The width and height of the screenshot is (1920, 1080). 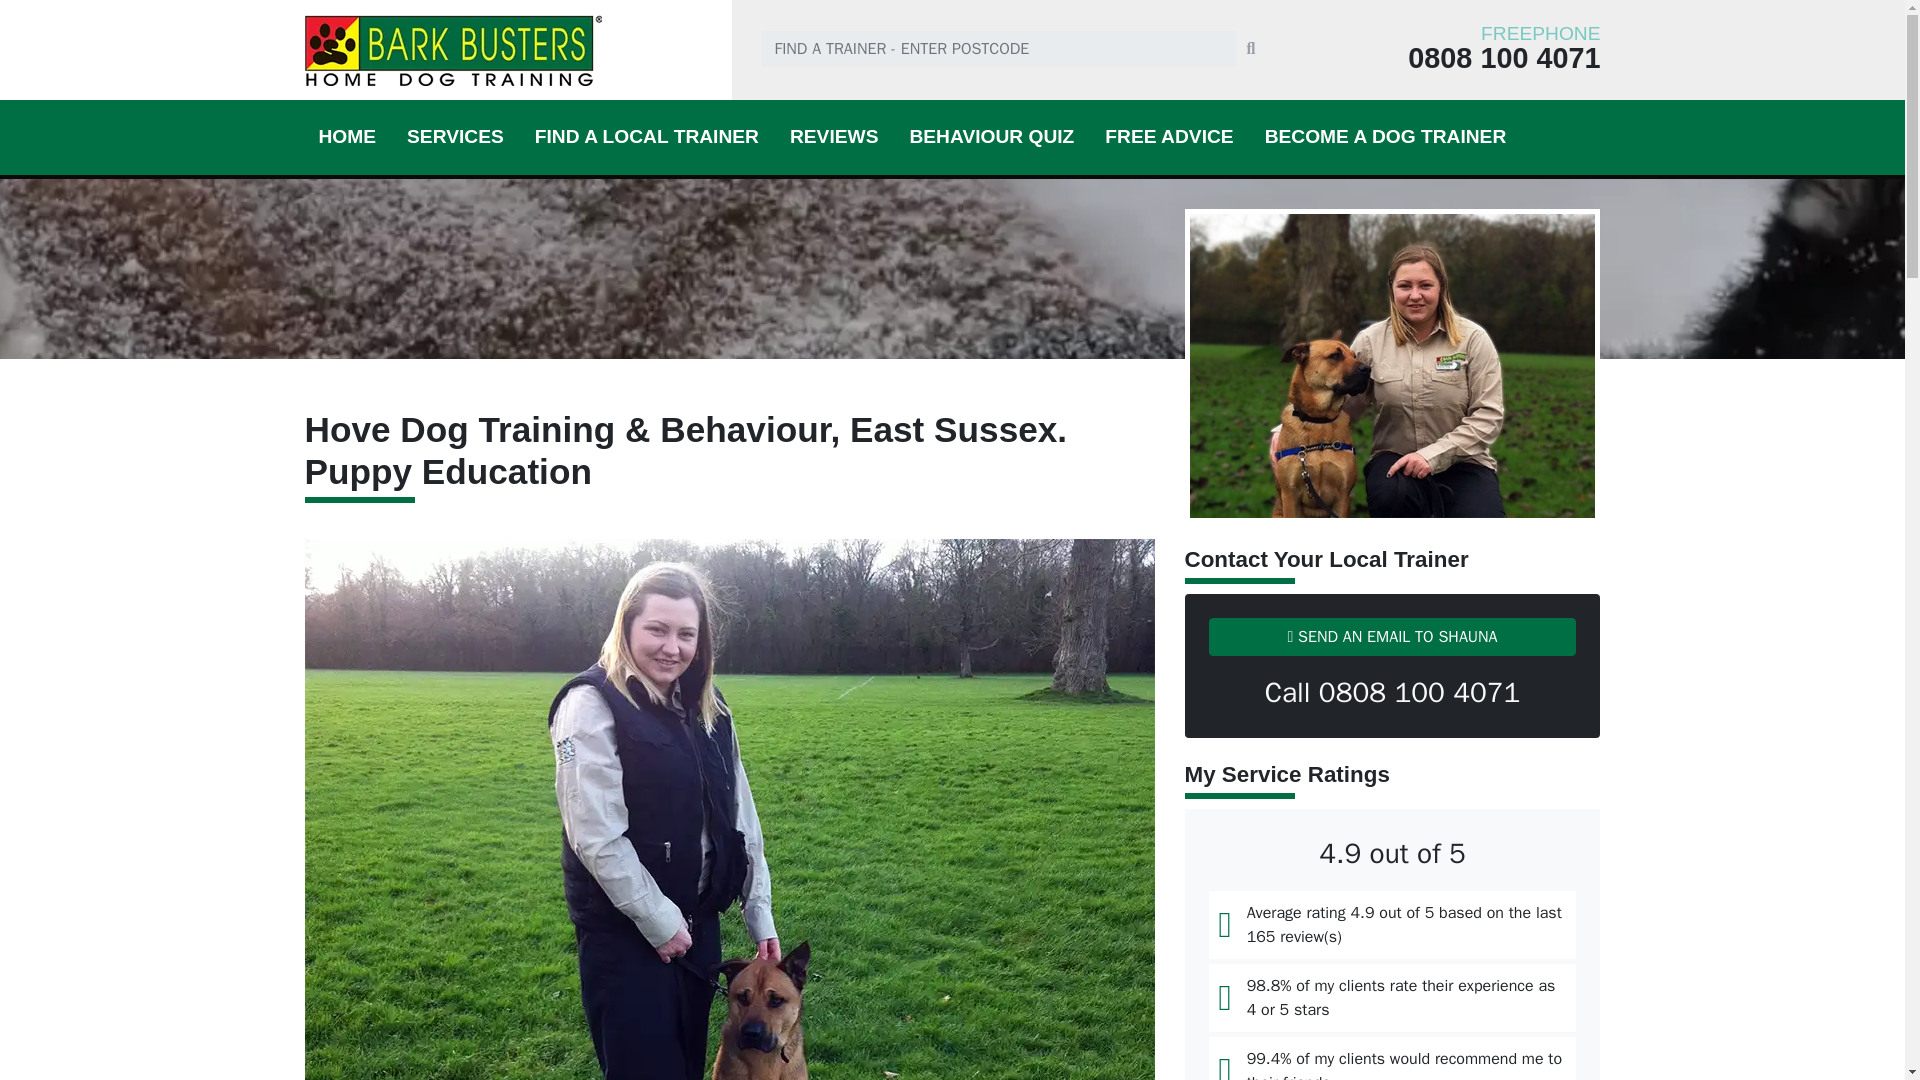 What do you see at coordinates (646, 136) in the screenshot?
I see `FIND A LOCAL TRAINER` at bounding box center [646, 136].